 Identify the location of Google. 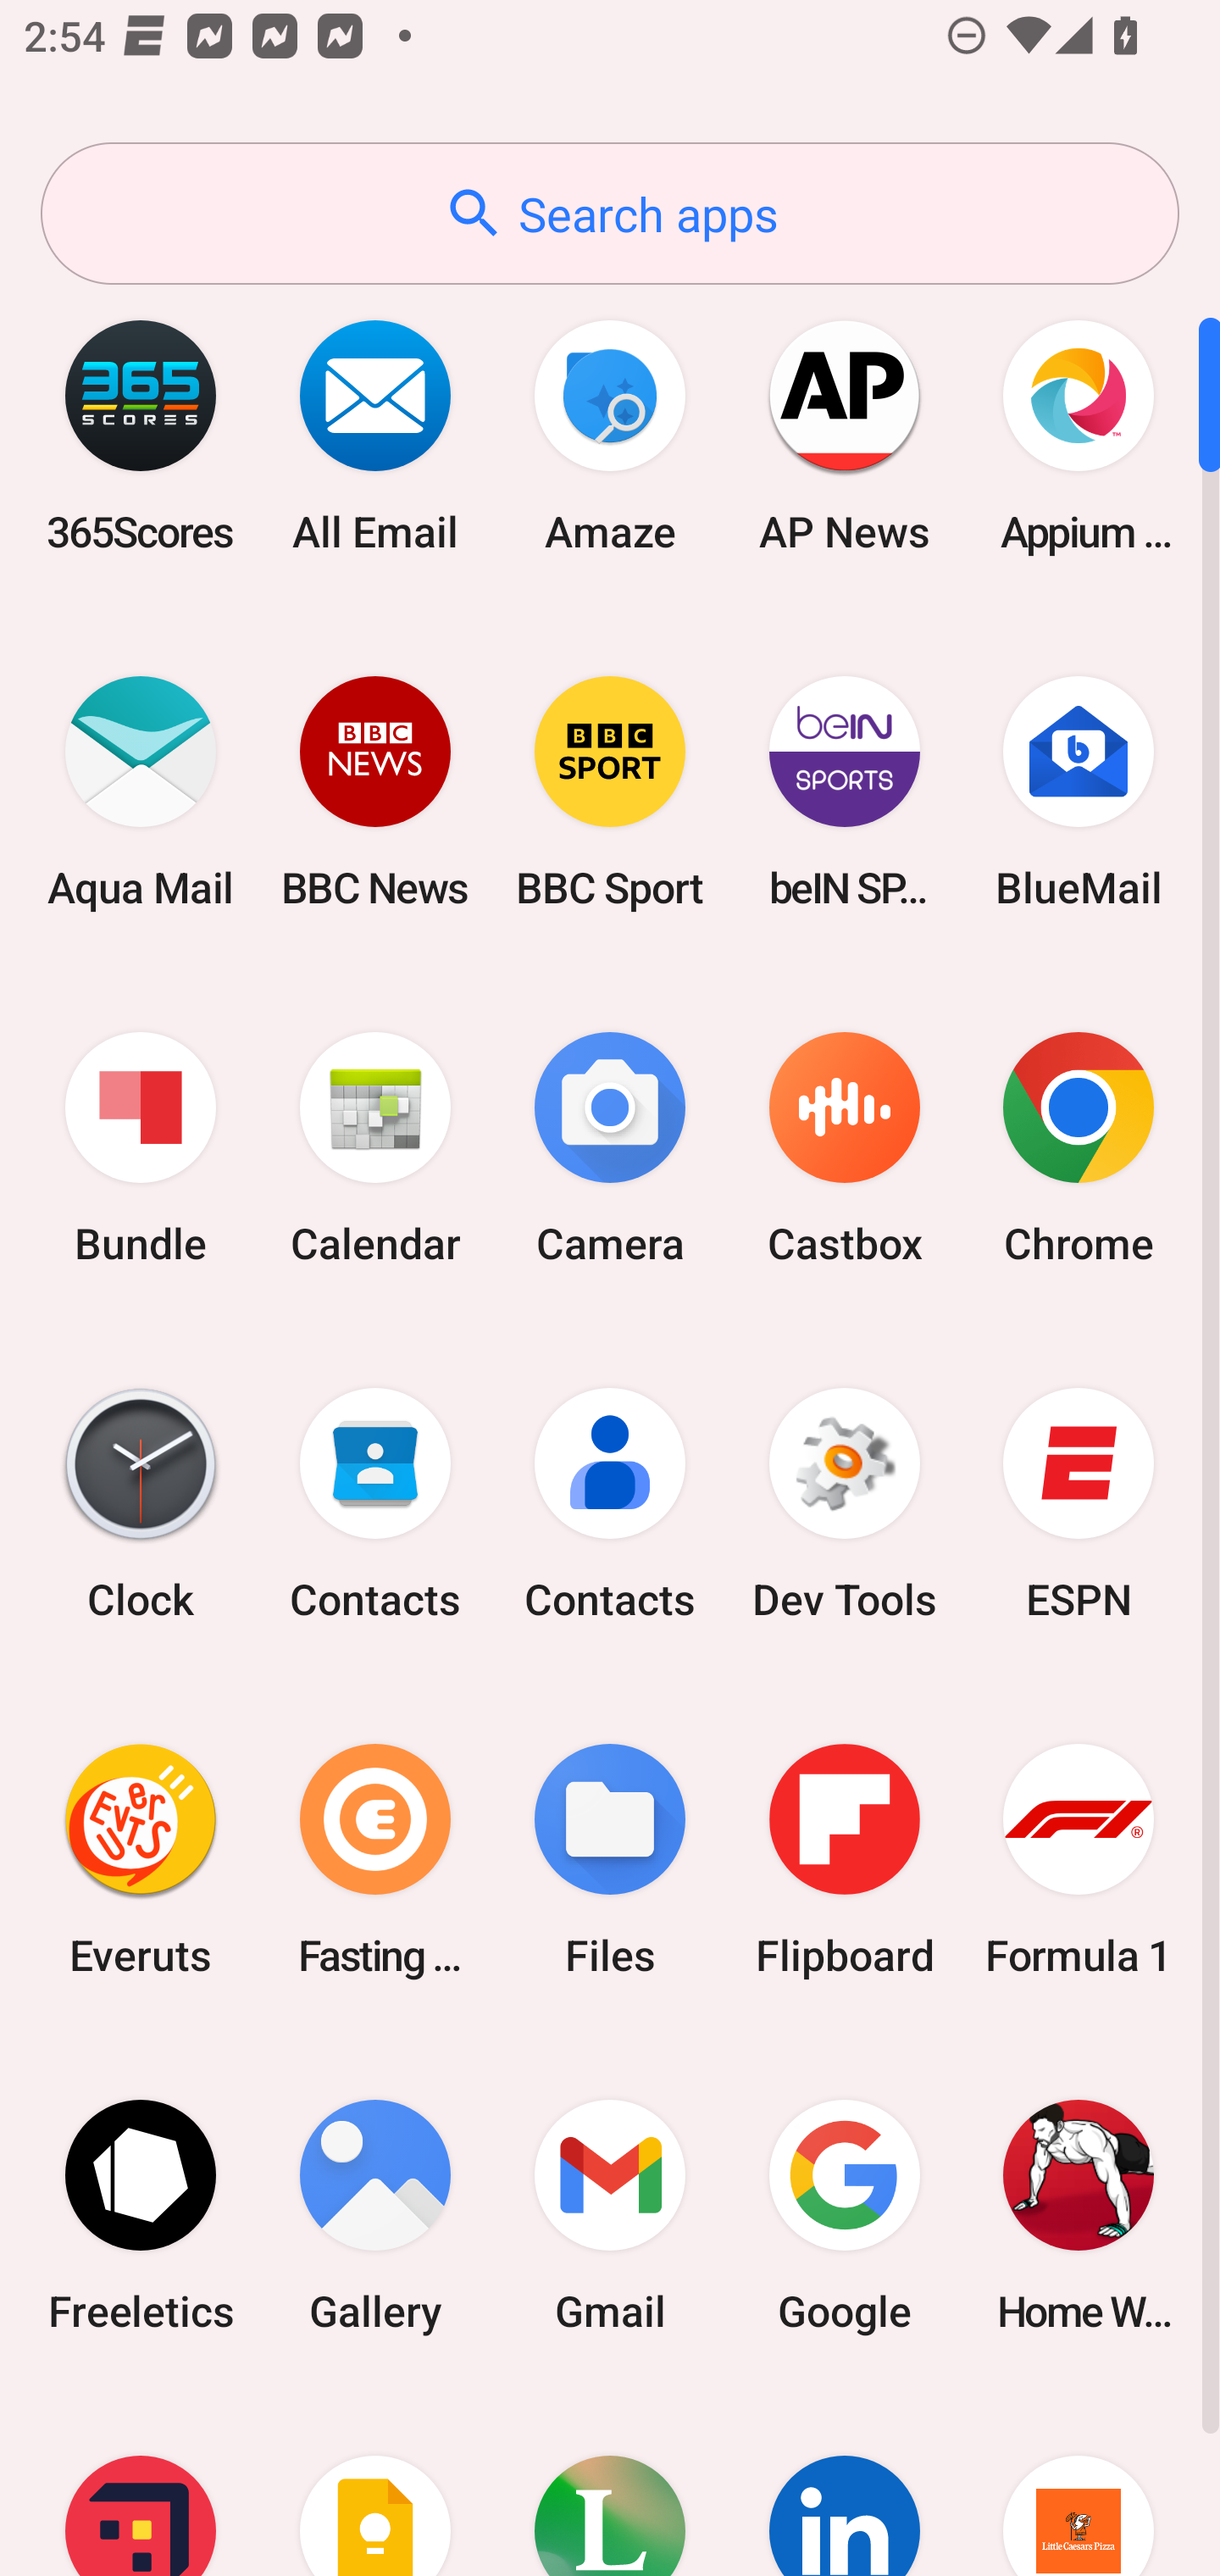
(844, 2215).